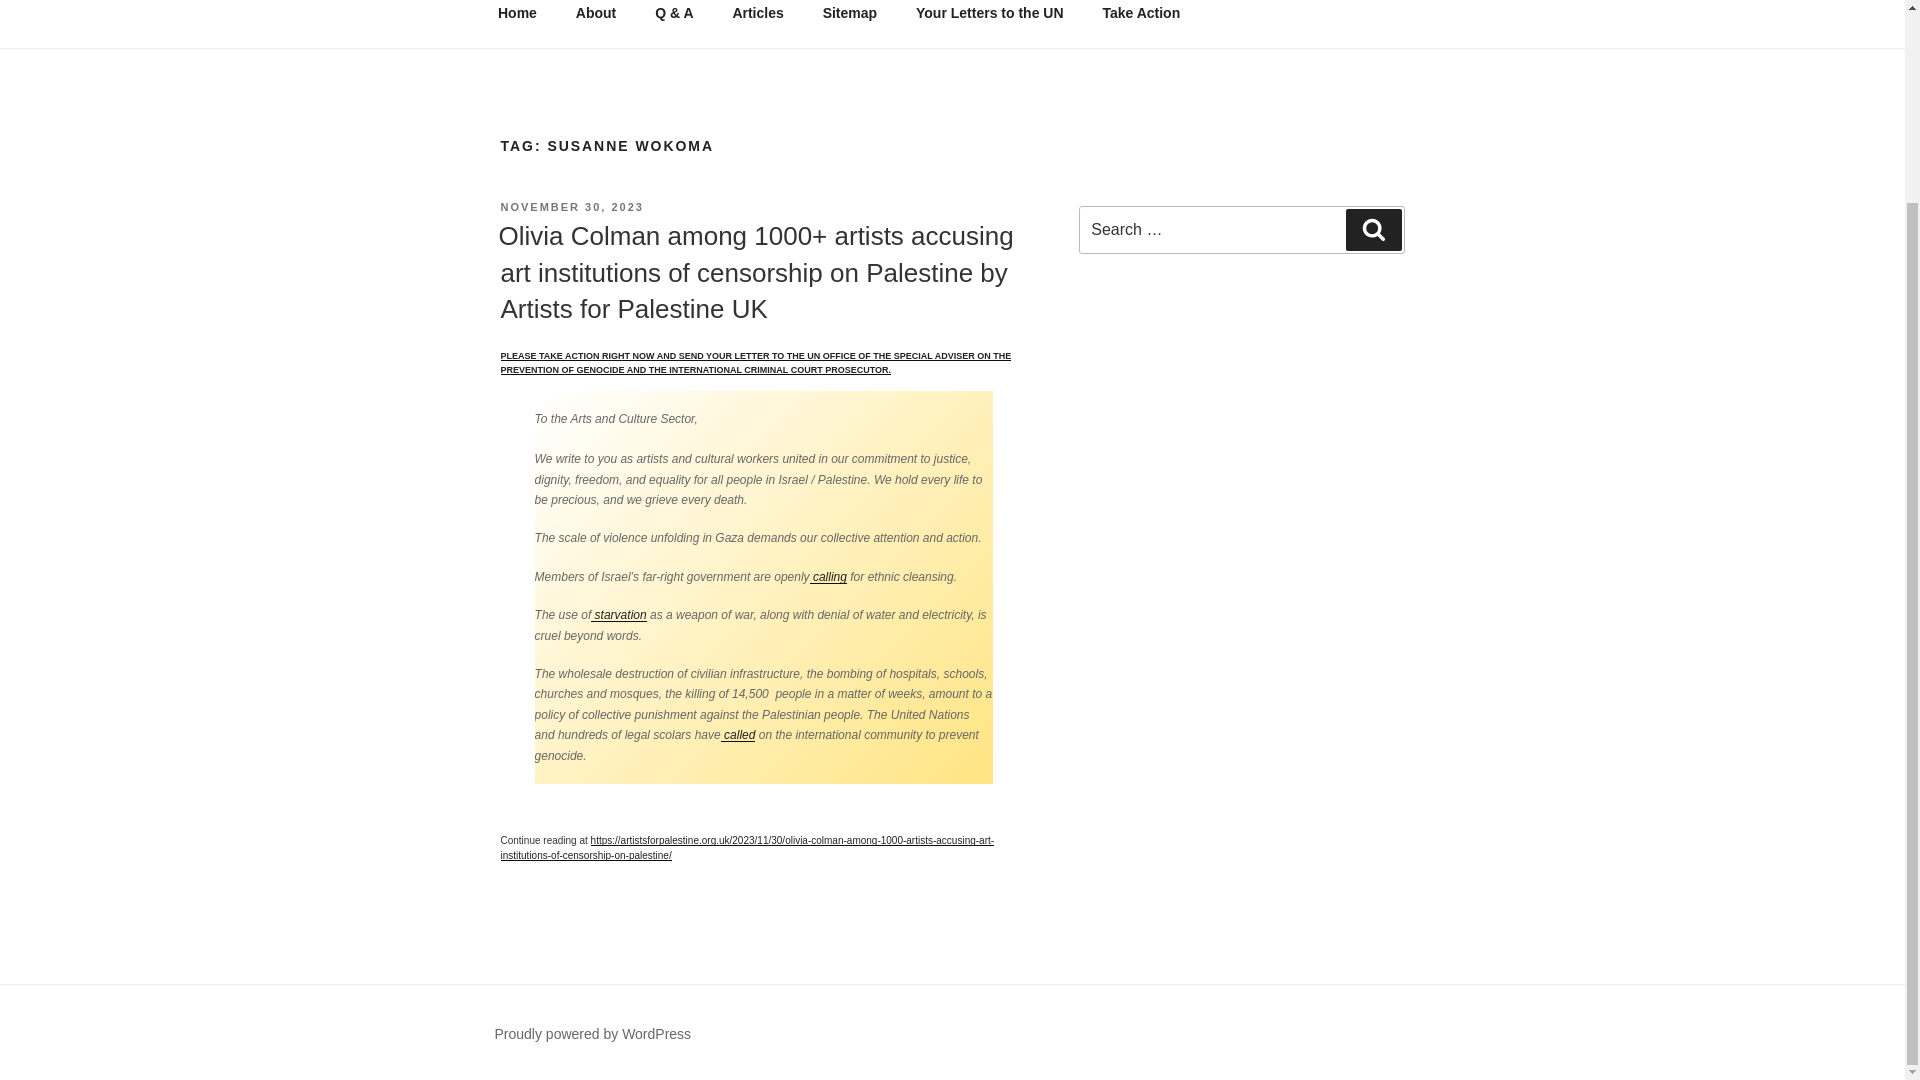 The image size is (1920, 1080). What do you see at coordinates (738, 734) in the screenshot?
I see ` called` at bounding box center [738, 734].